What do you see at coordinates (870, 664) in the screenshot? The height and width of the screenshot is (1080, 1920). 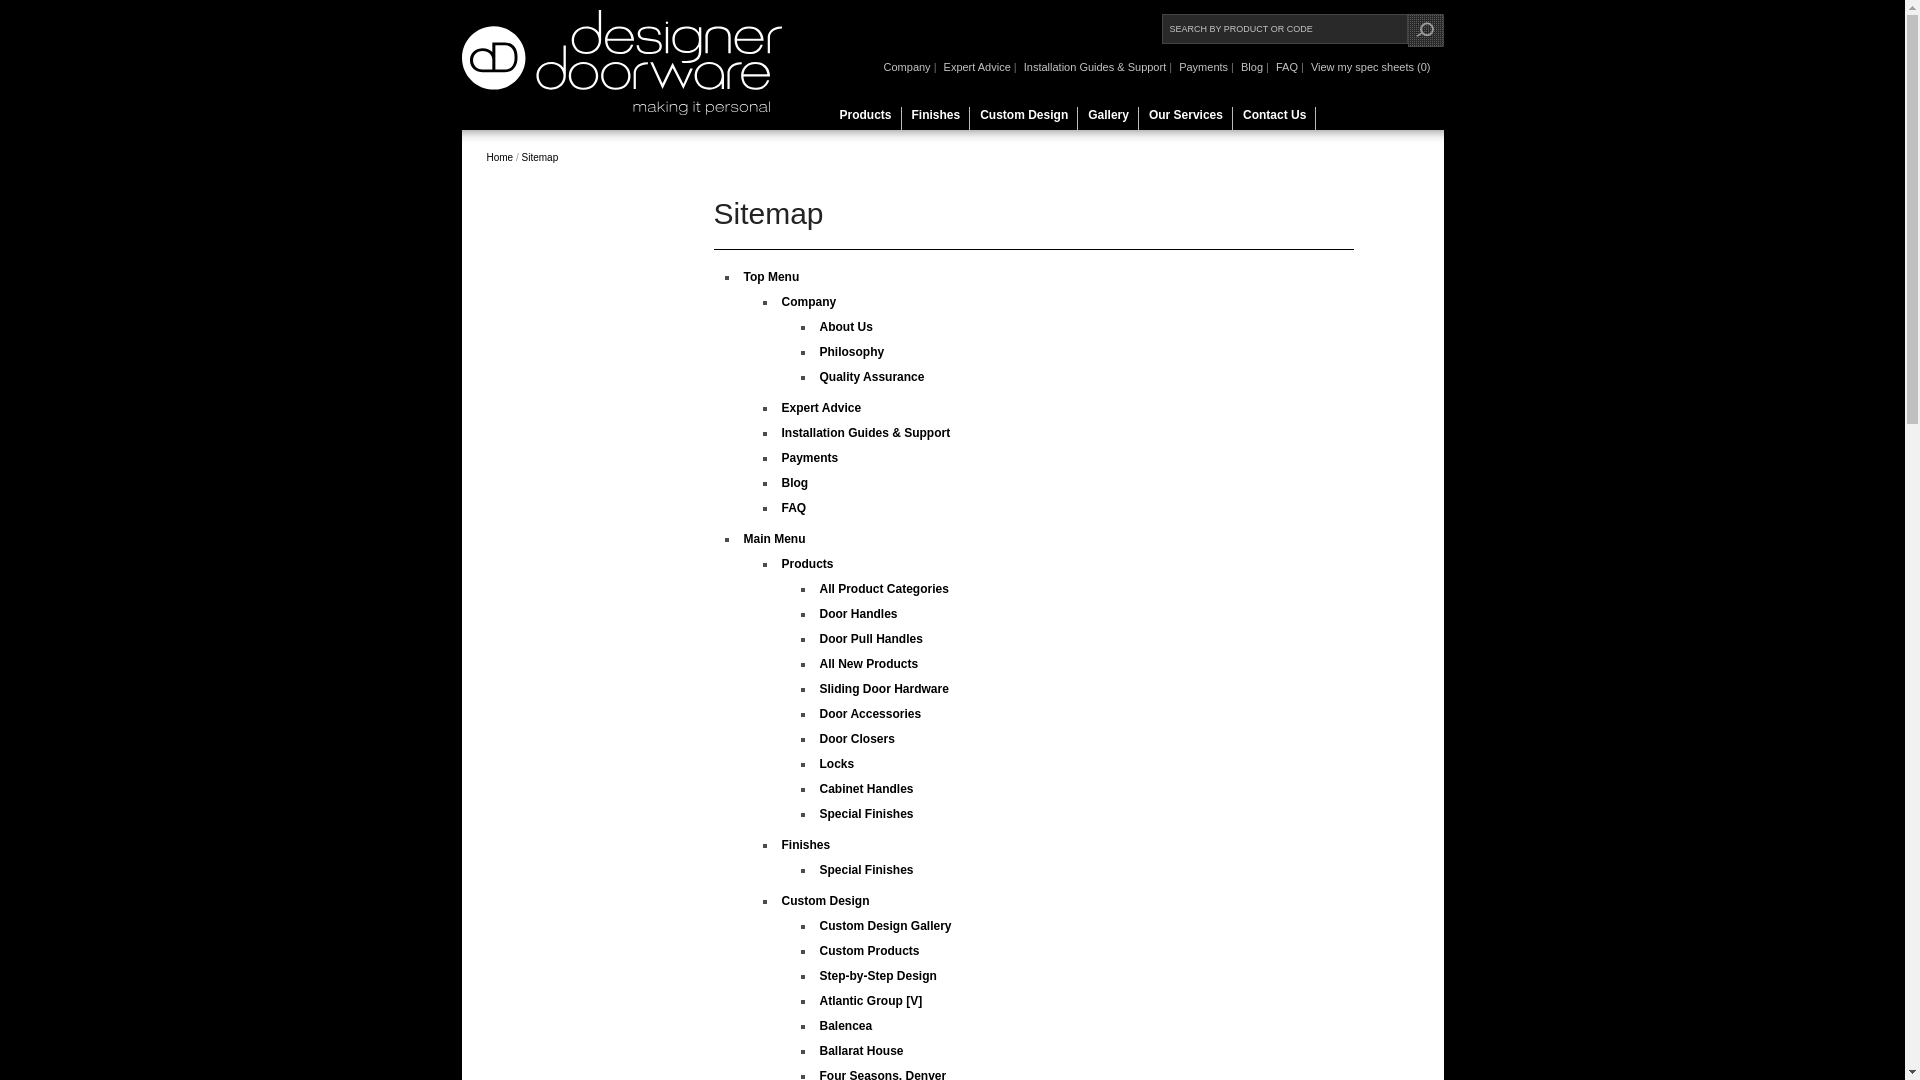 I see `All New Products` at bounding box center [870, 664].